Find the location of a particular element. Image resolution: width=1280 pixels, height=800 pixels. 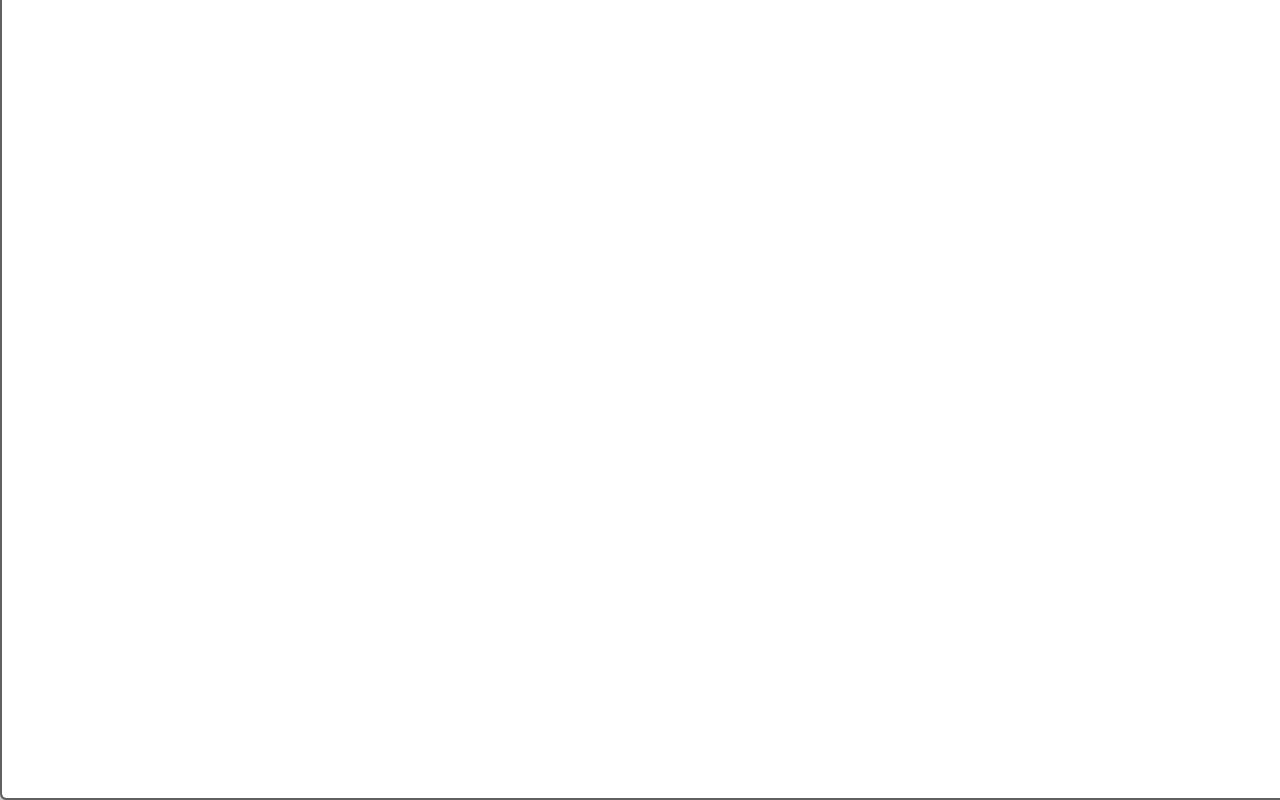

deserts is located at coordinates (1076, 147).